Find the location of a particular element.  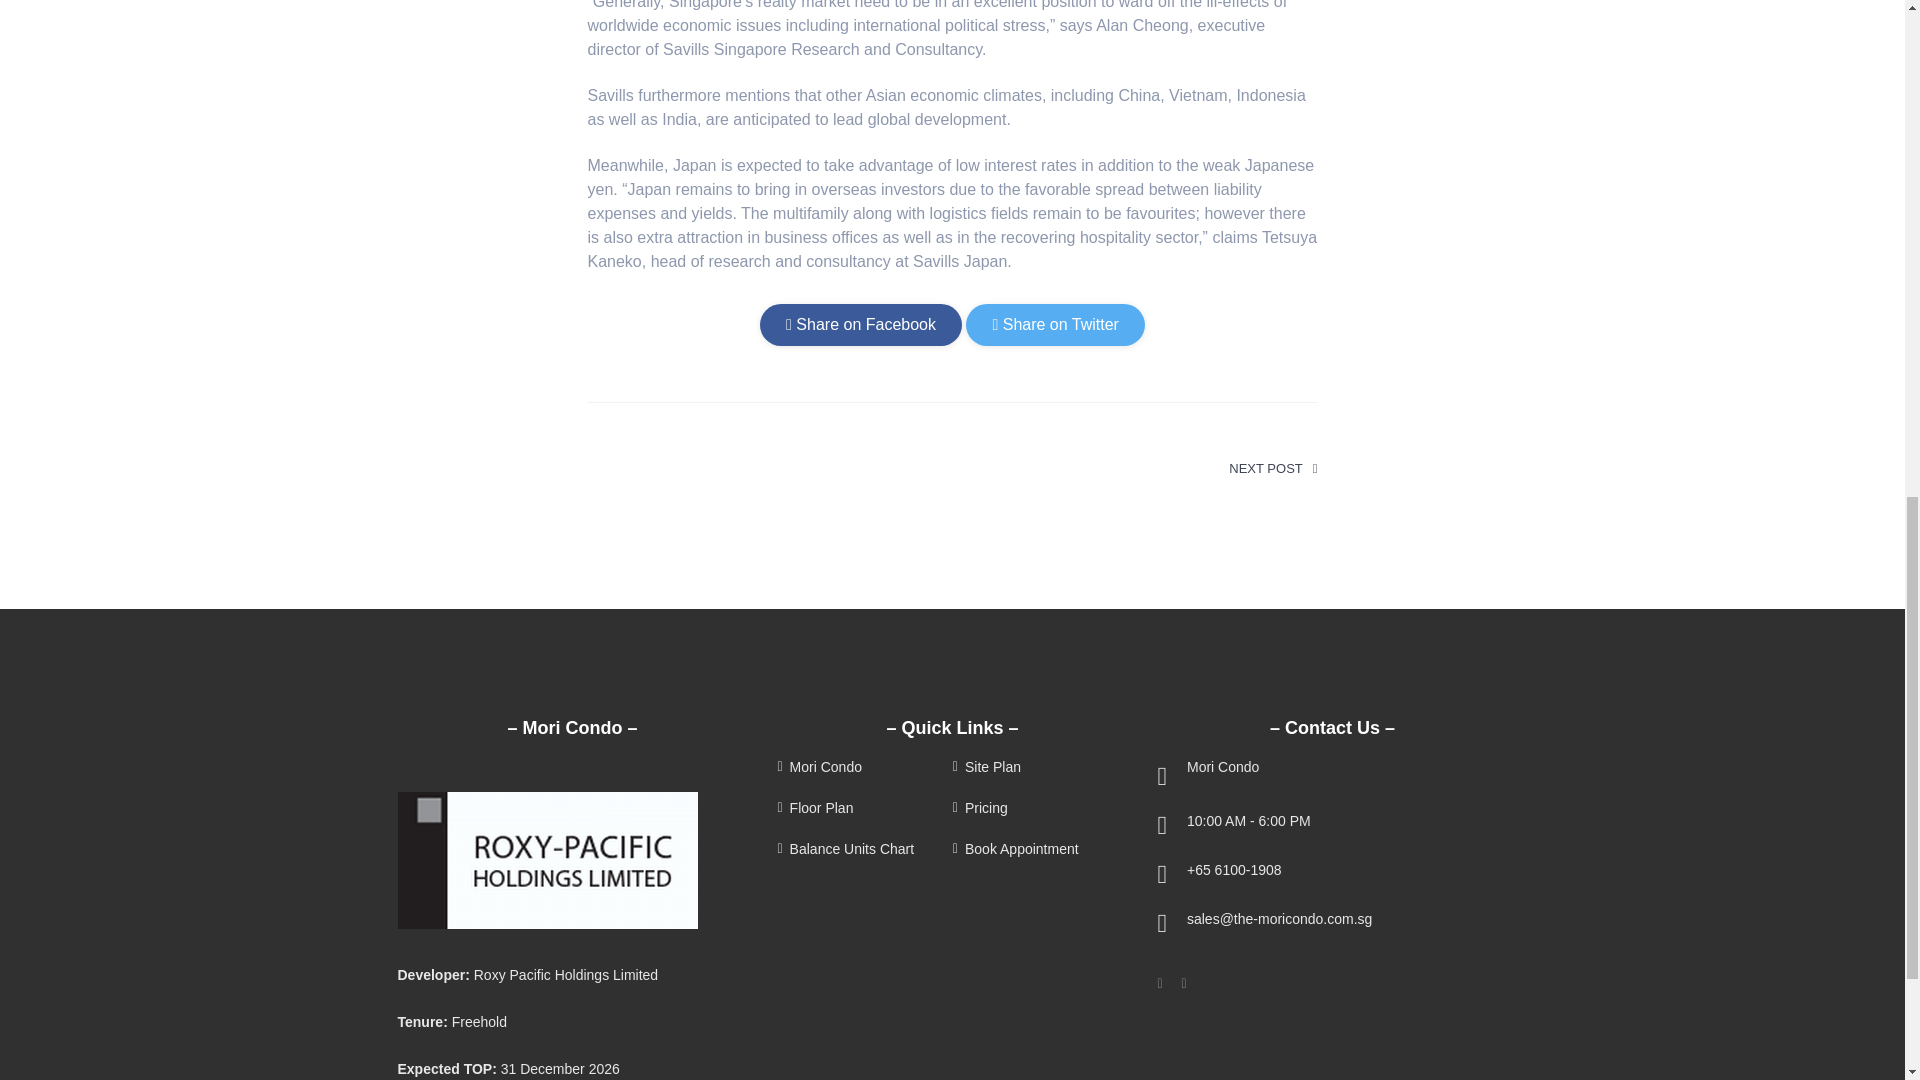

Share on Facebook is located at coordinates (860, 324).